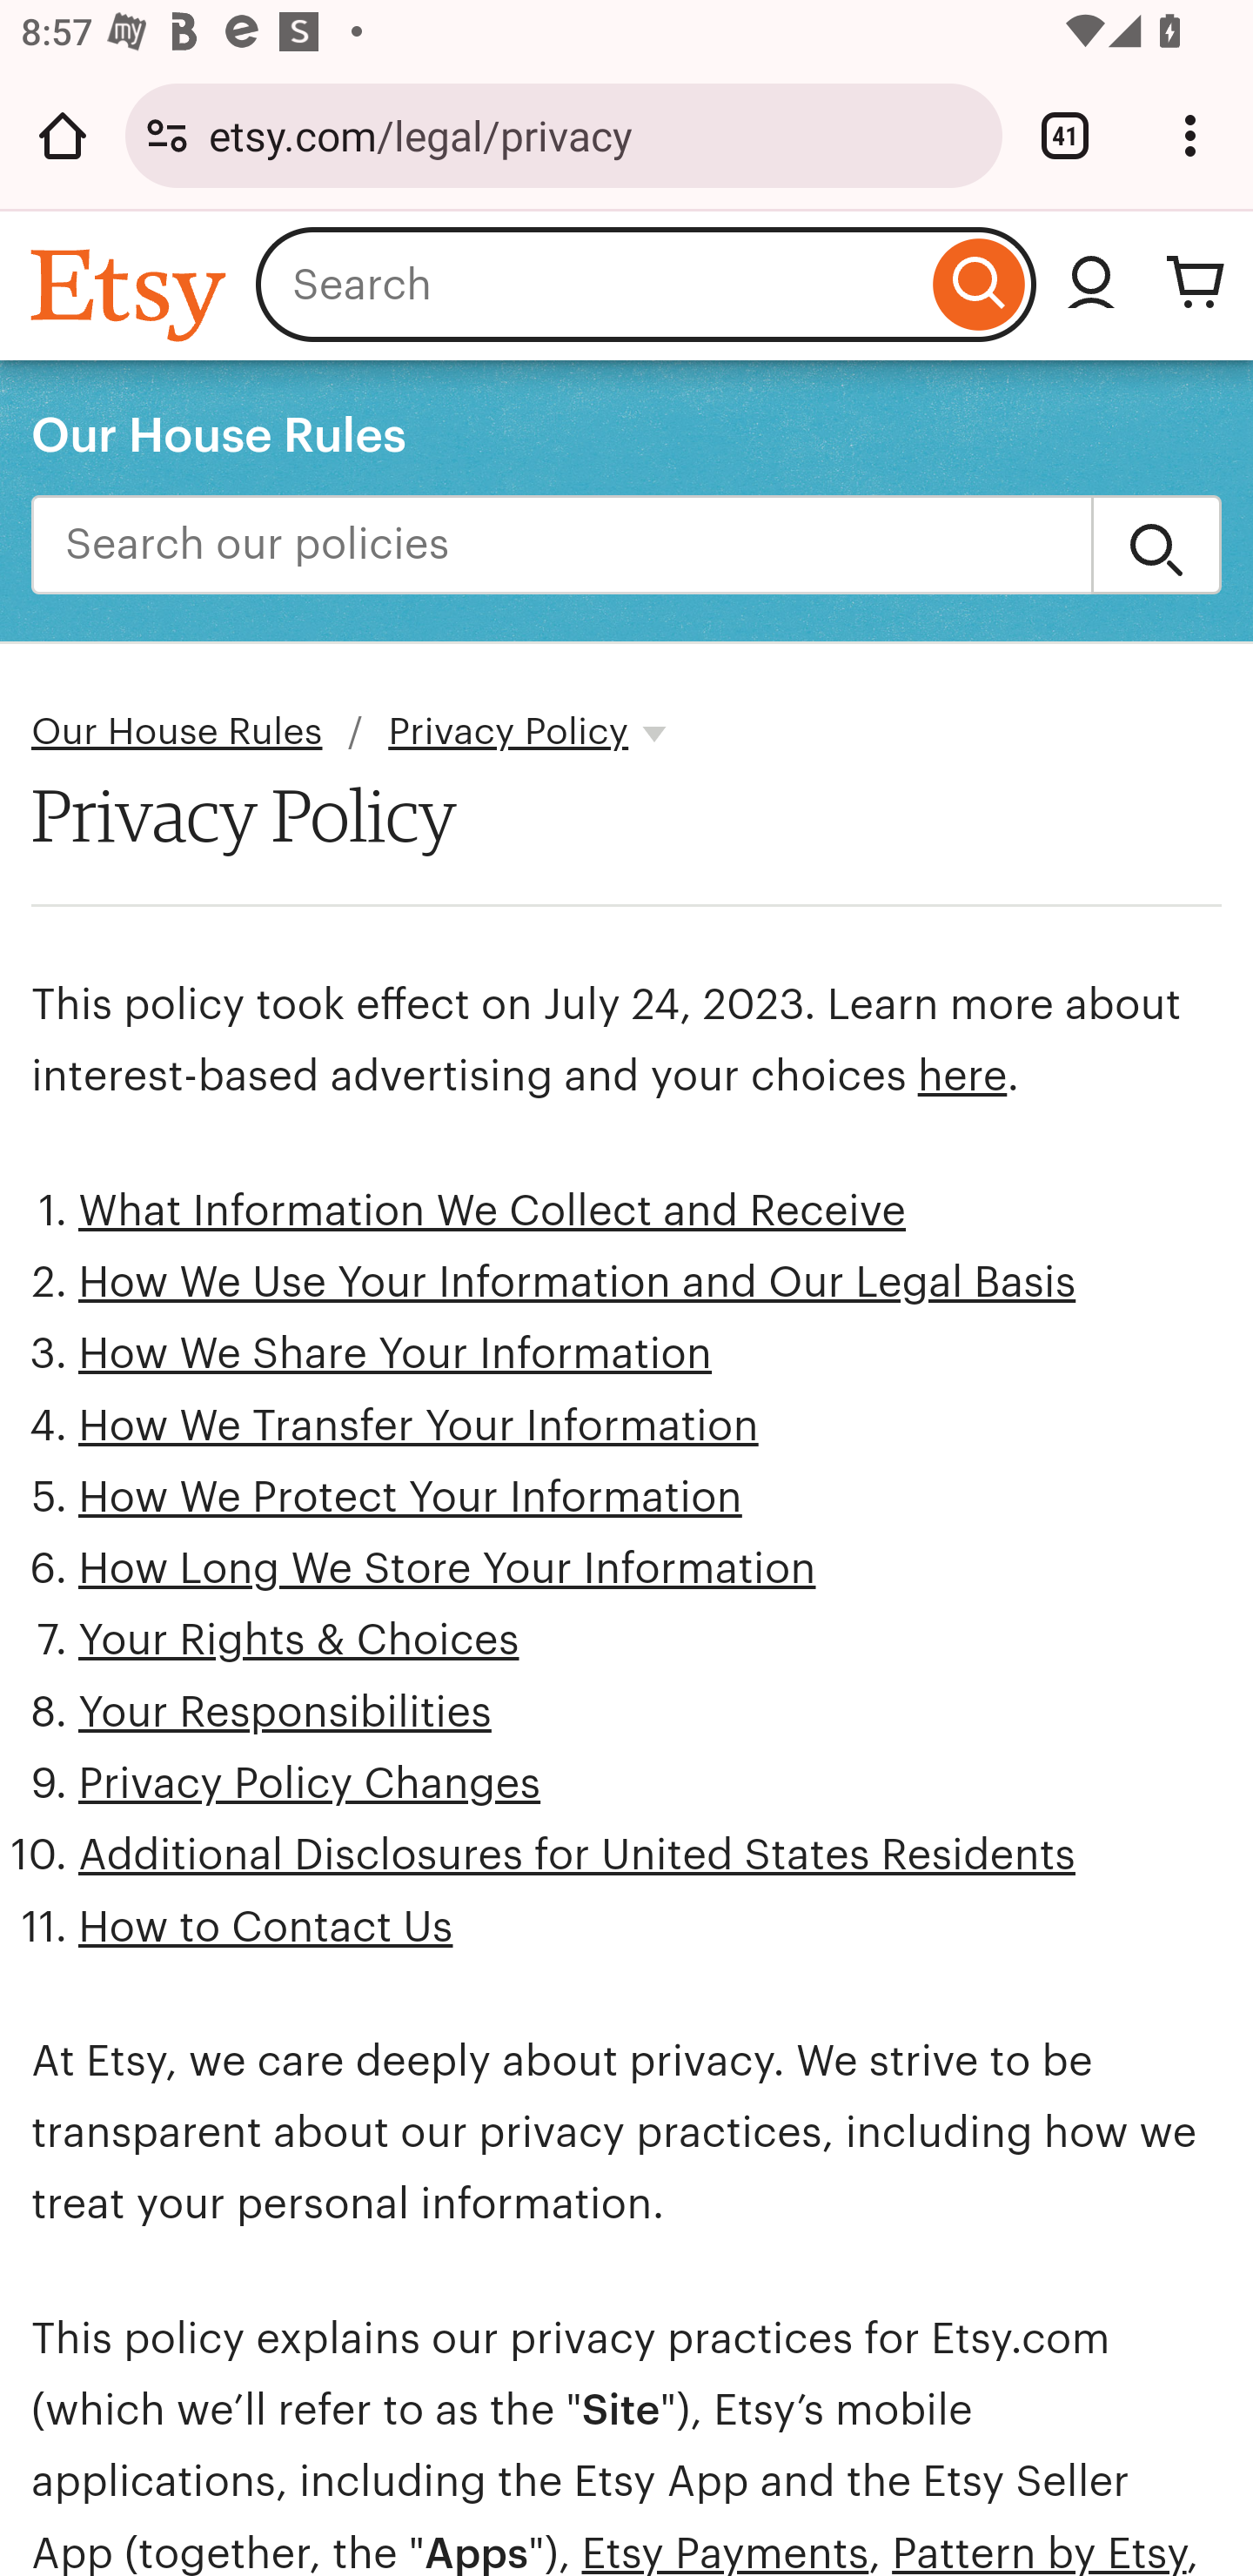 The height and width of the screenshot is (2576, 1253). I want to click on How We Share Your Information, so click(395, 1353).